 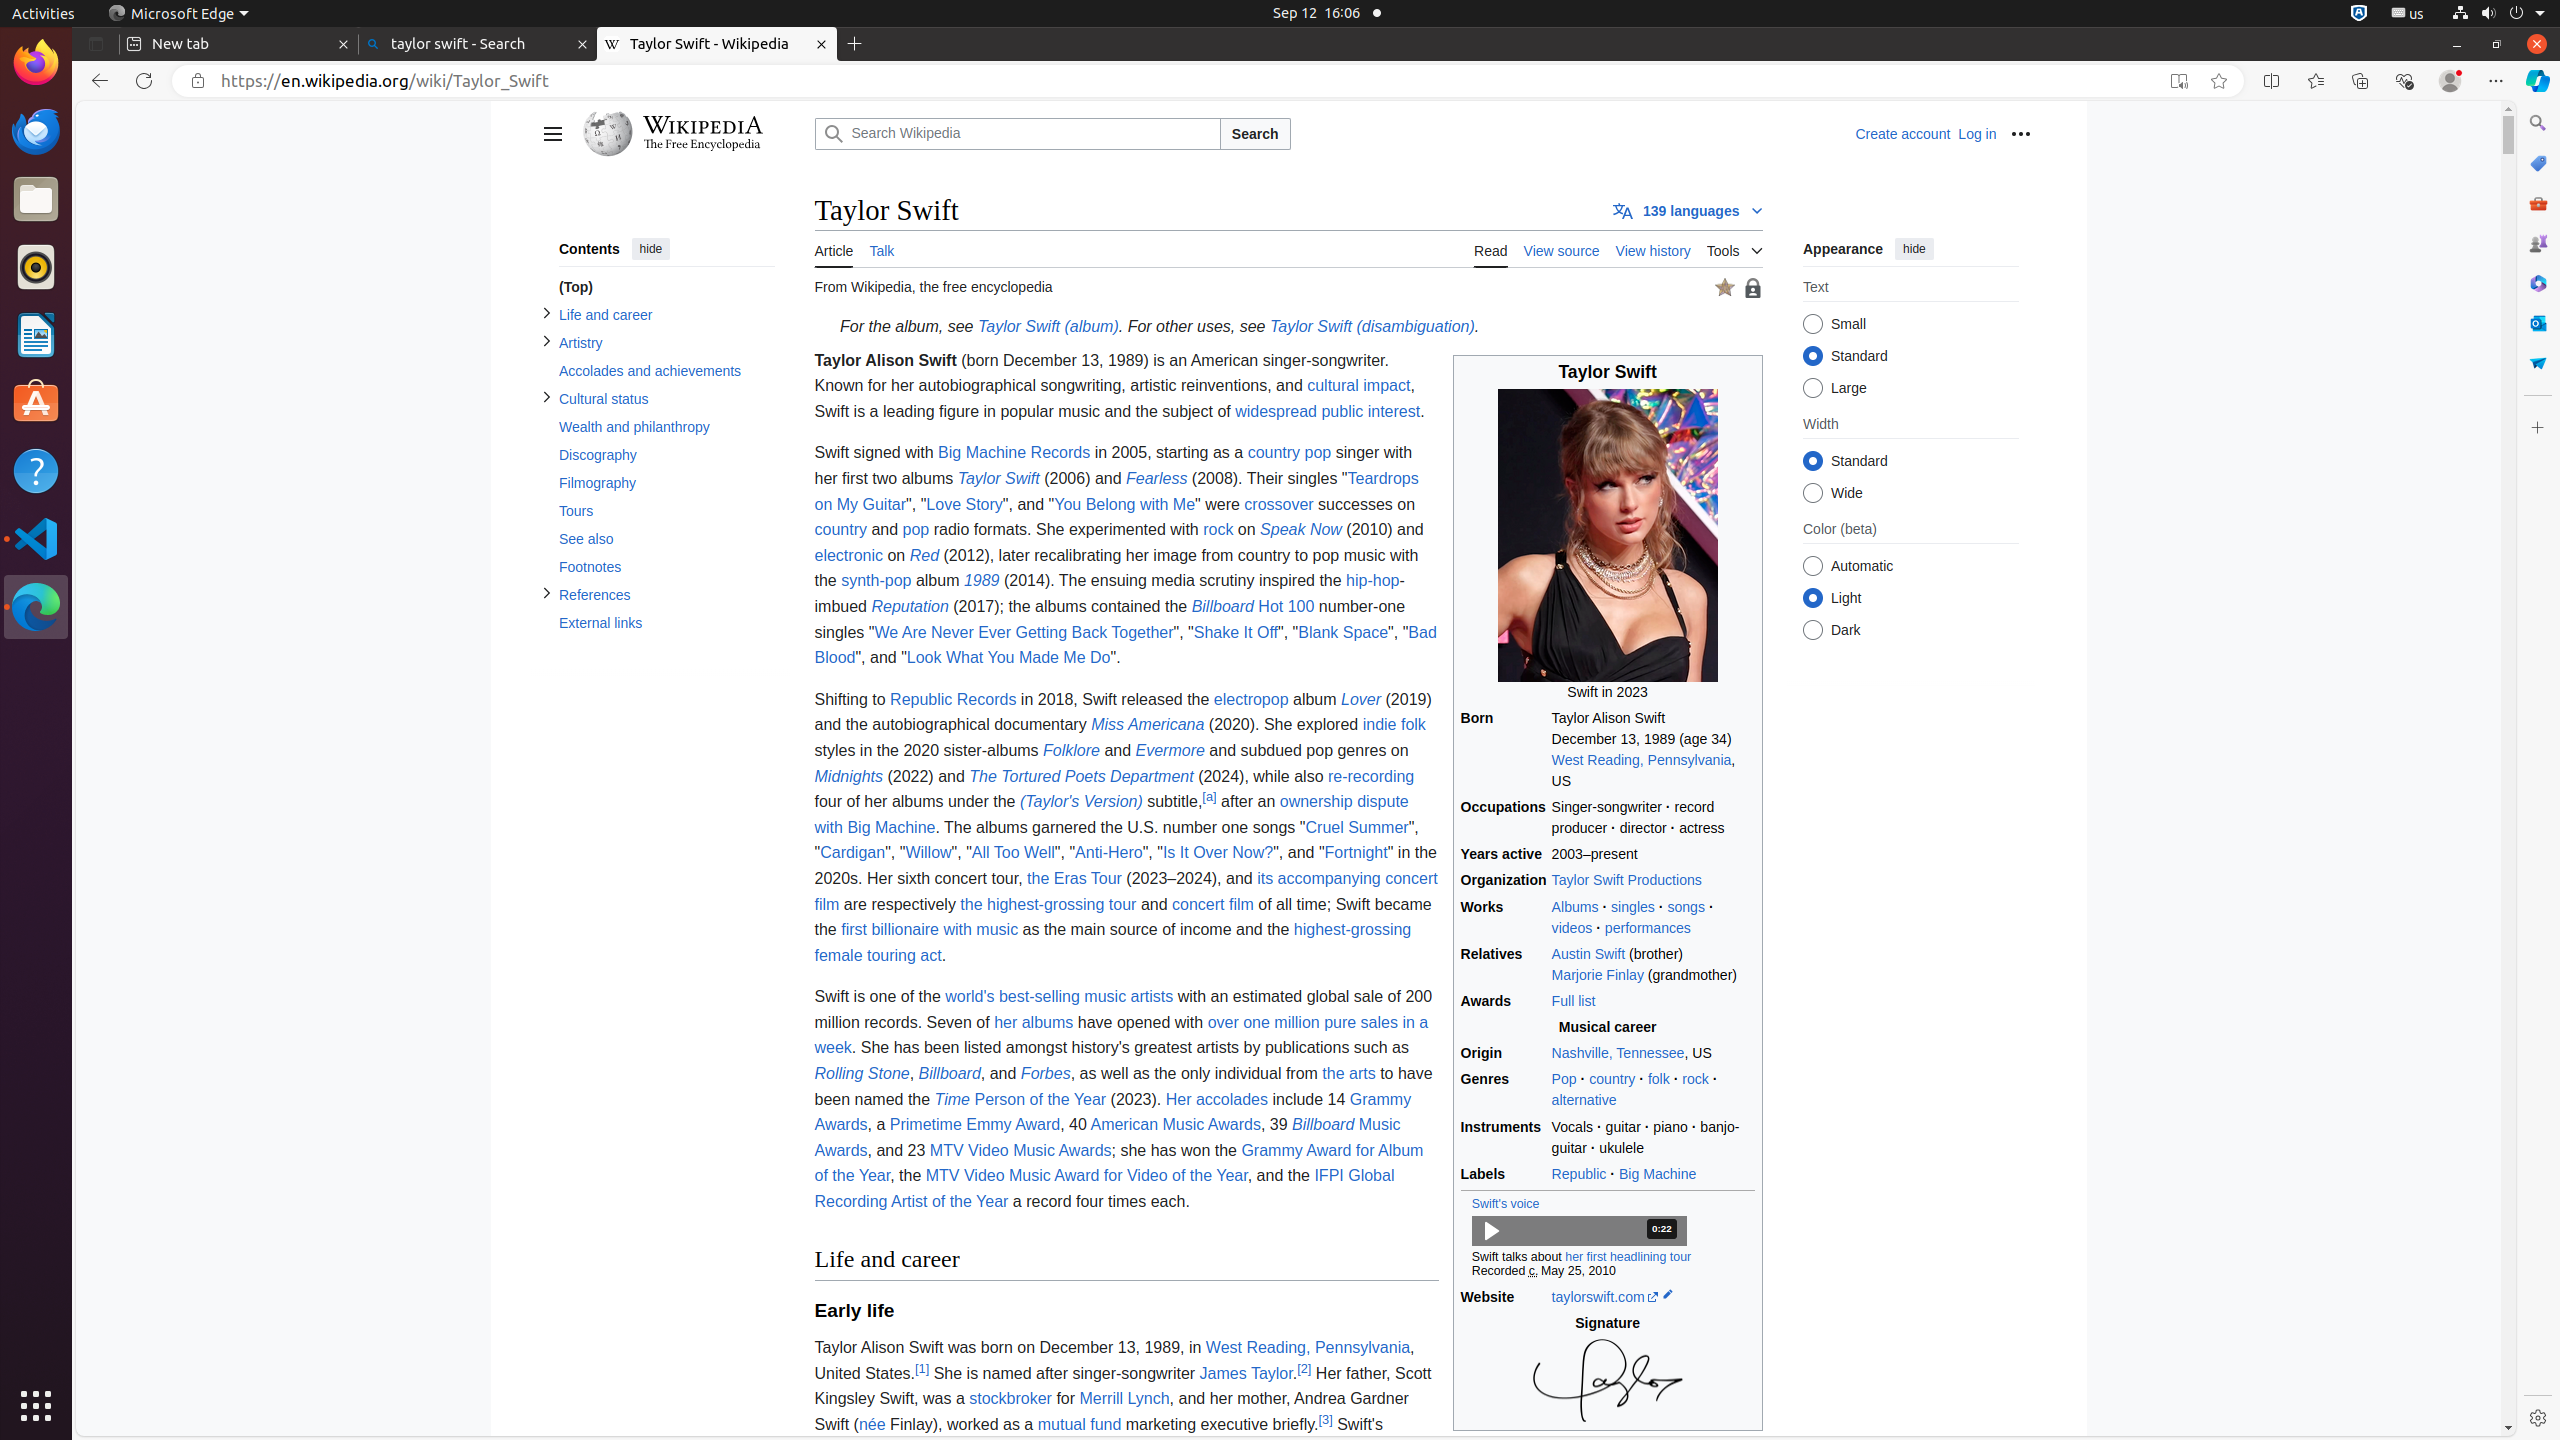 I want to click on New Tab, so click(x=855, y=44).